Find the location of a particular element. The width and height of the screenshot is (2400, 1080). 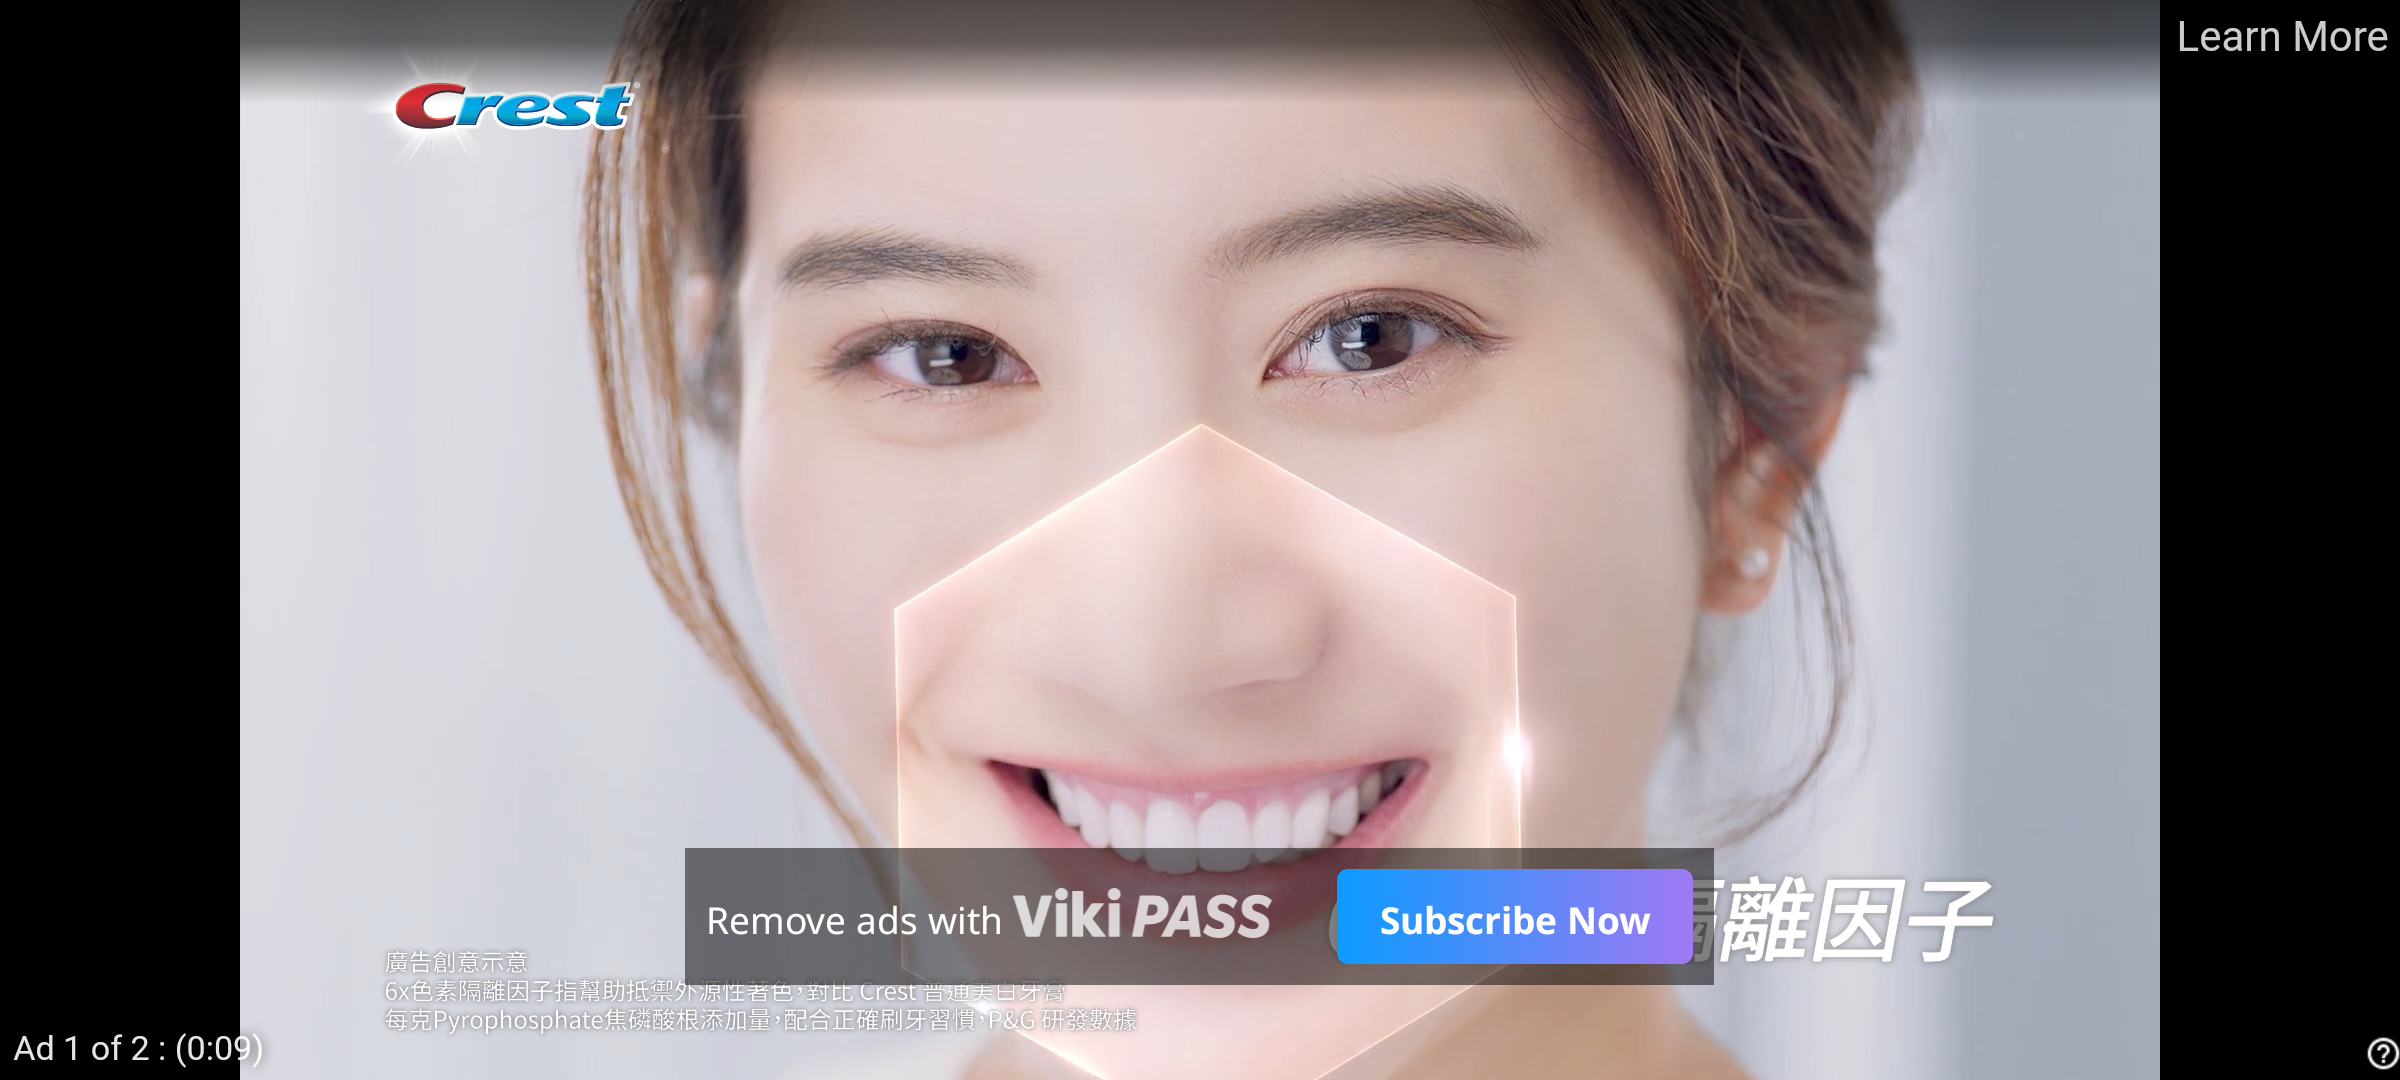

Learn More is located at coordinates (2281, 38).